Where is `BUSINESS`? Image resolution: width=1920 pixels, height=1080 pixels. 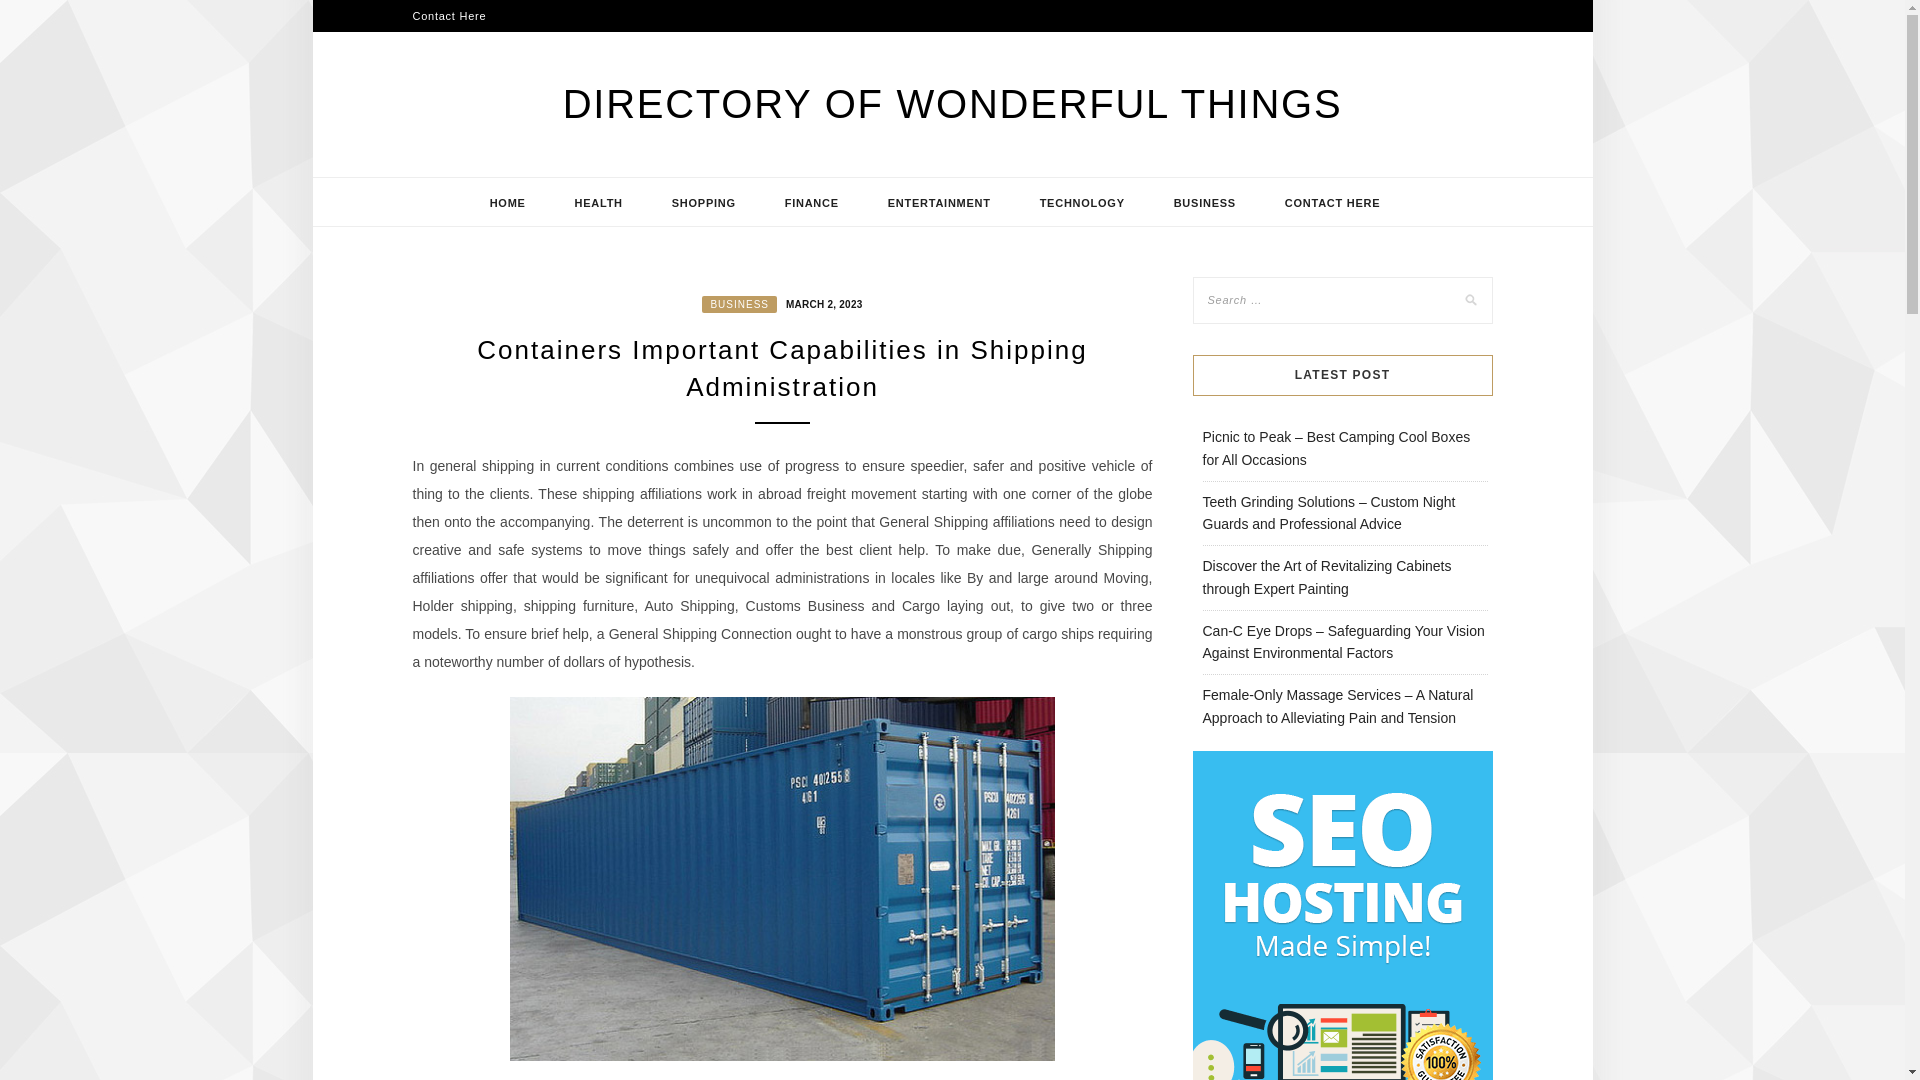 BUSINESS is located at coordinates (1204, 202).